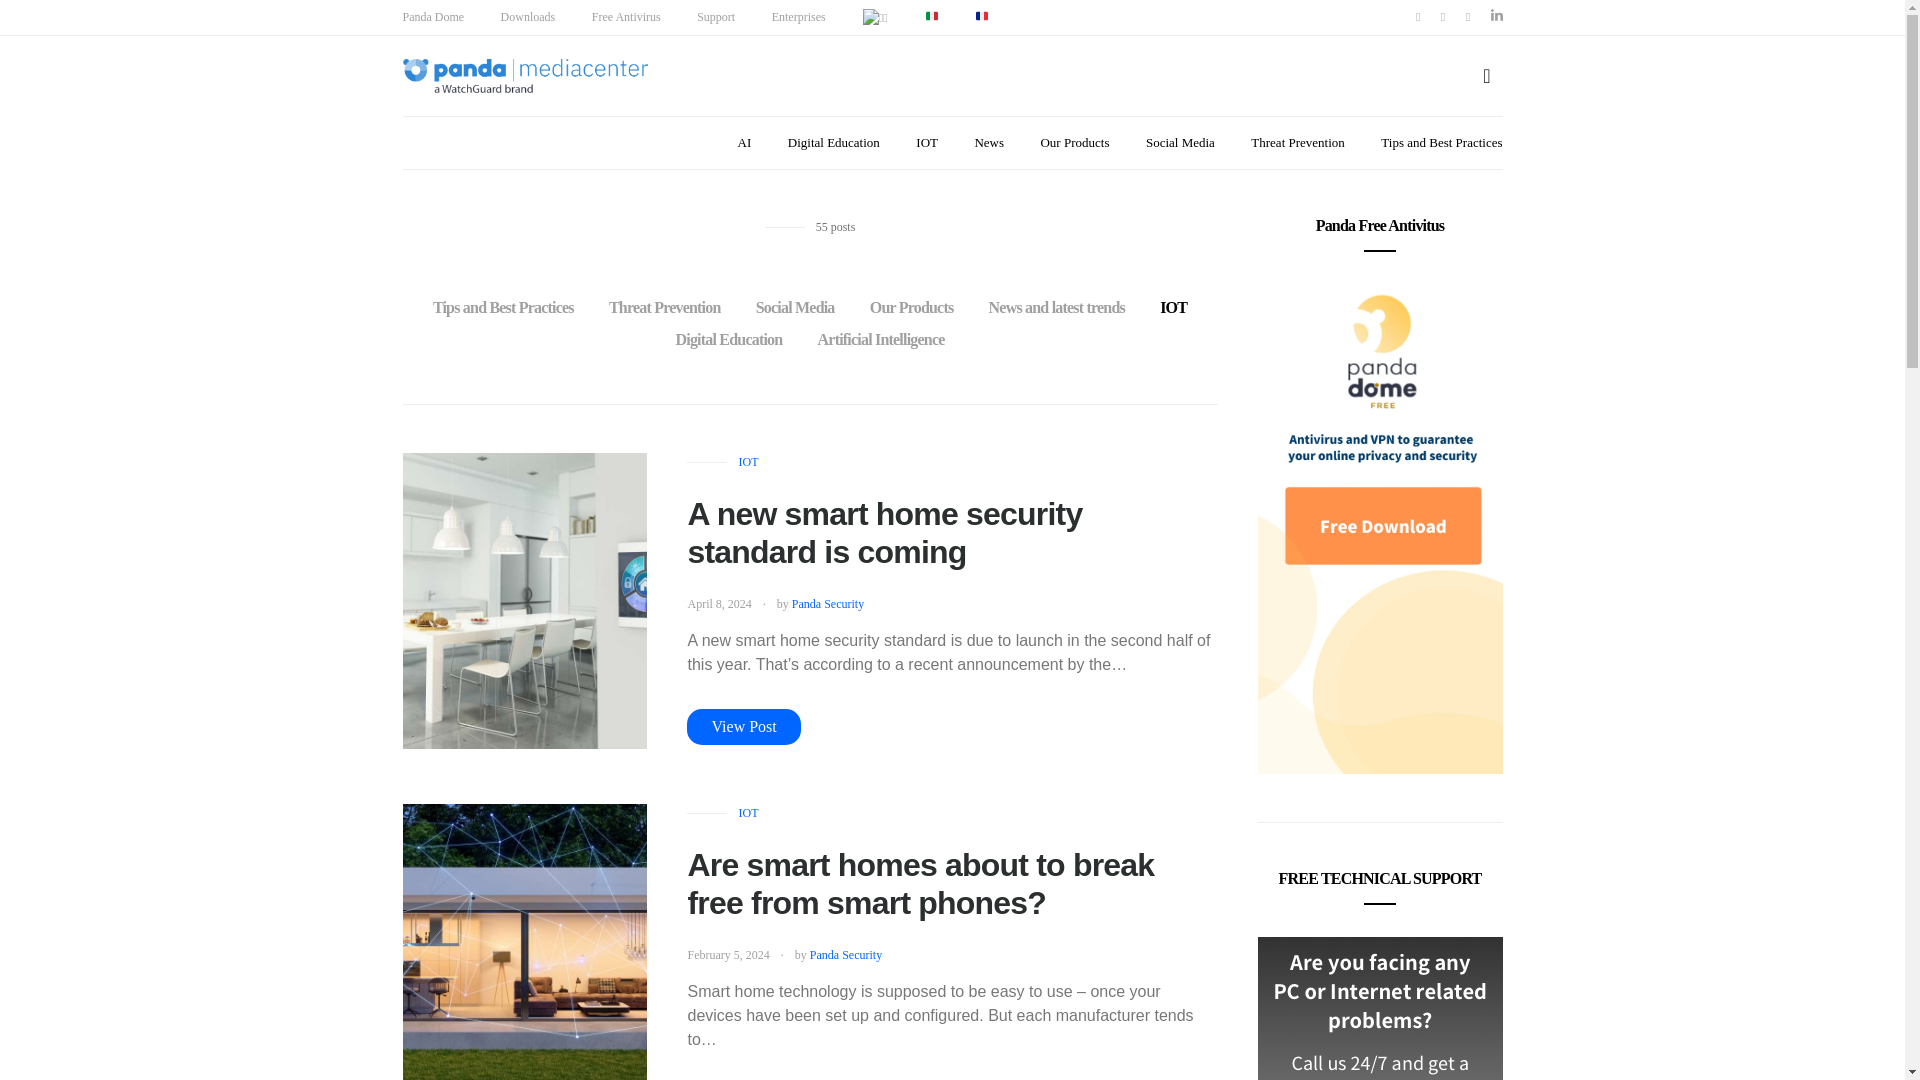 Image resolution: width=1920 pixels, height=1080 pixels. What do you see at coordinates (1056, 308) in the screenshot?
I see `News and latest trends` at bounding box center [1056, 308].